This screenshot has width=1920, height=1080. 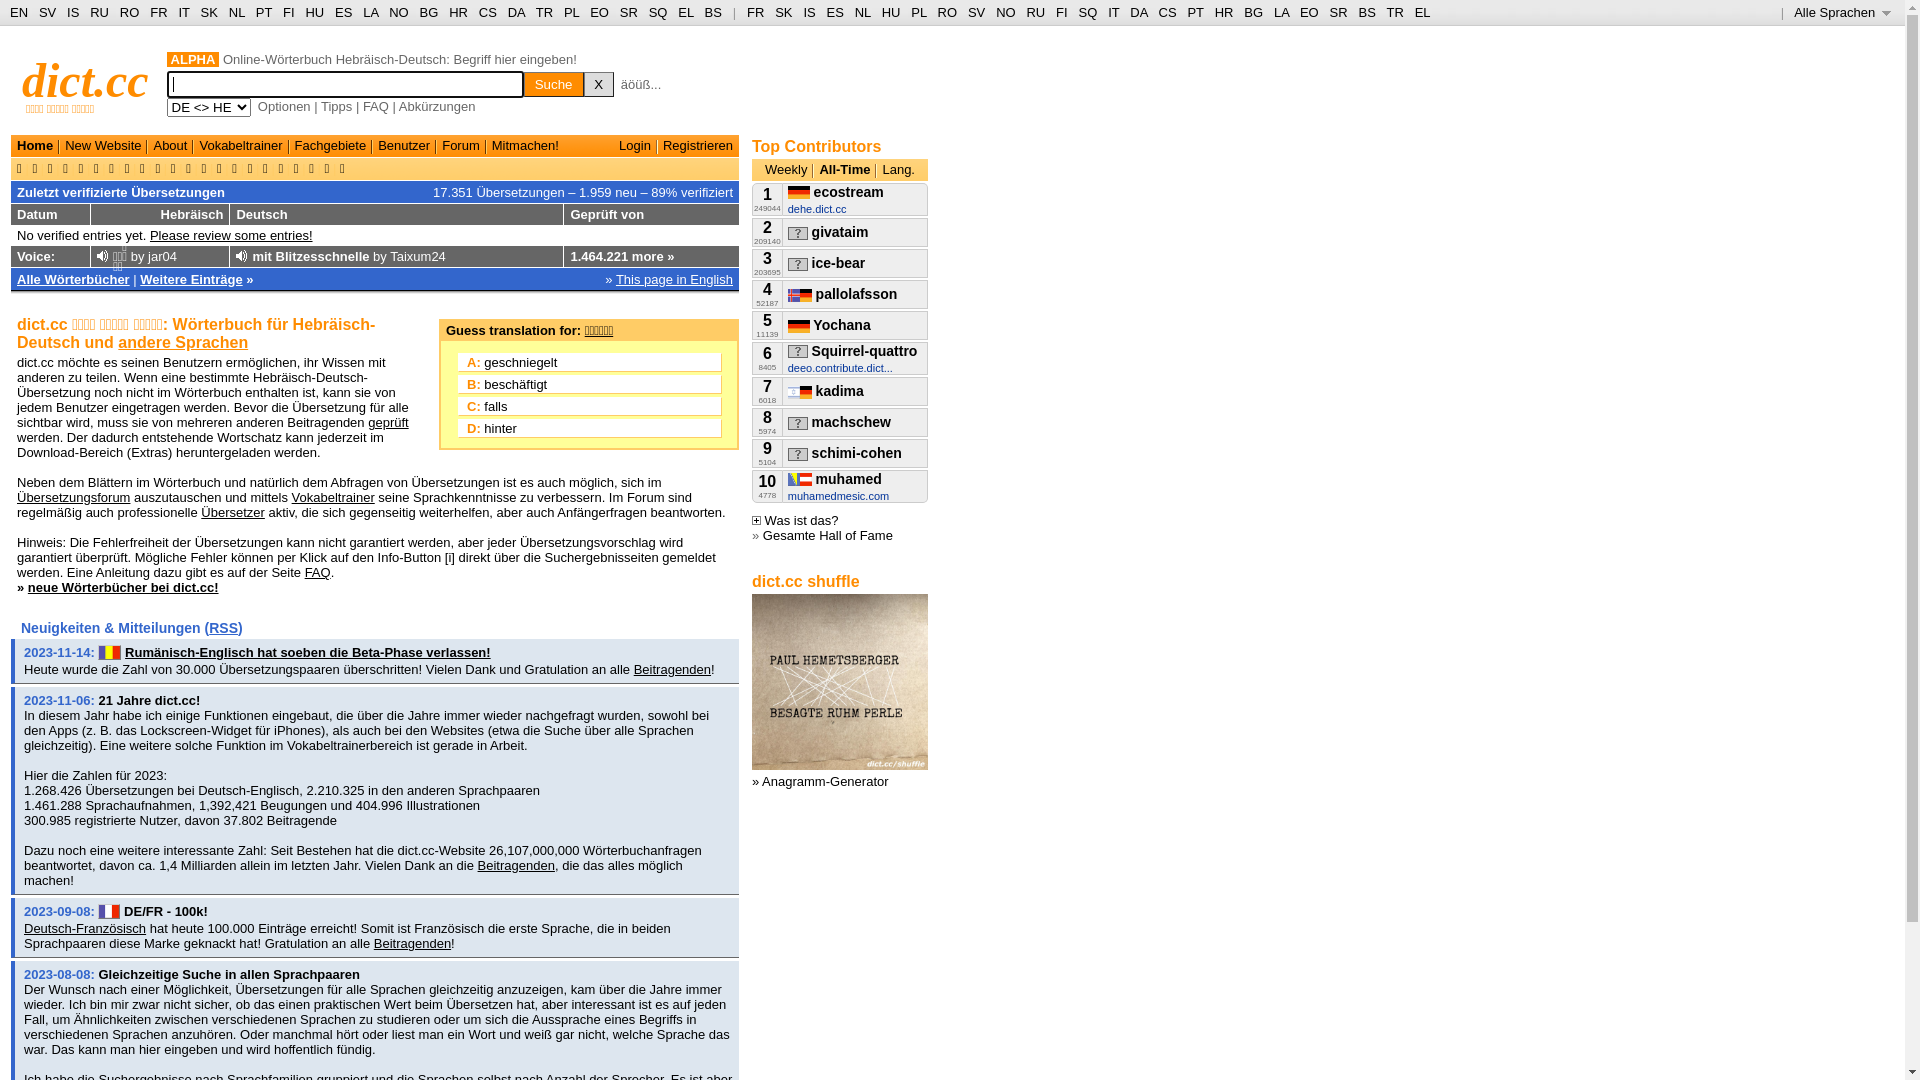 What do you see at coordinates (544, 12) in the screenshot?
I see `TR` at bounding box center [544, 12].